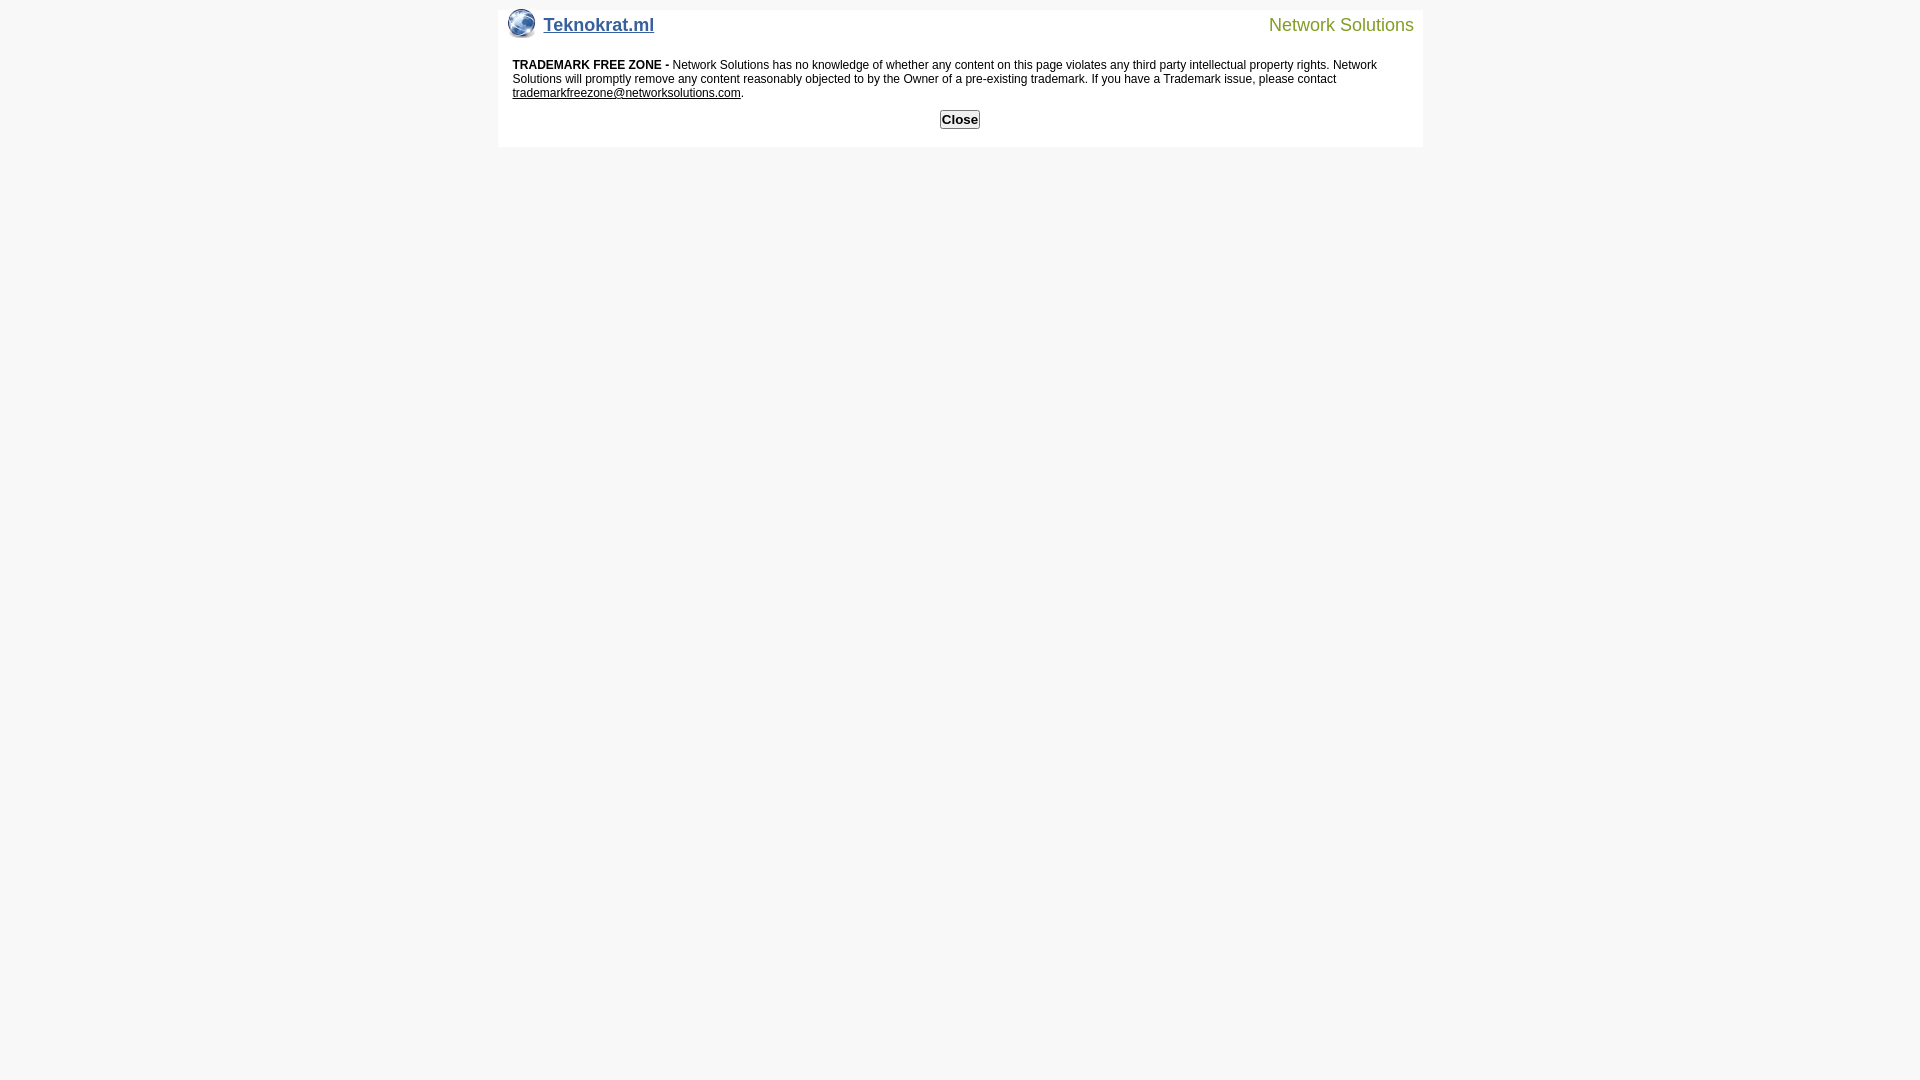 This screenshot has width=1920, height=1080. I want to click on Network Solutions, so click(1329, 24).